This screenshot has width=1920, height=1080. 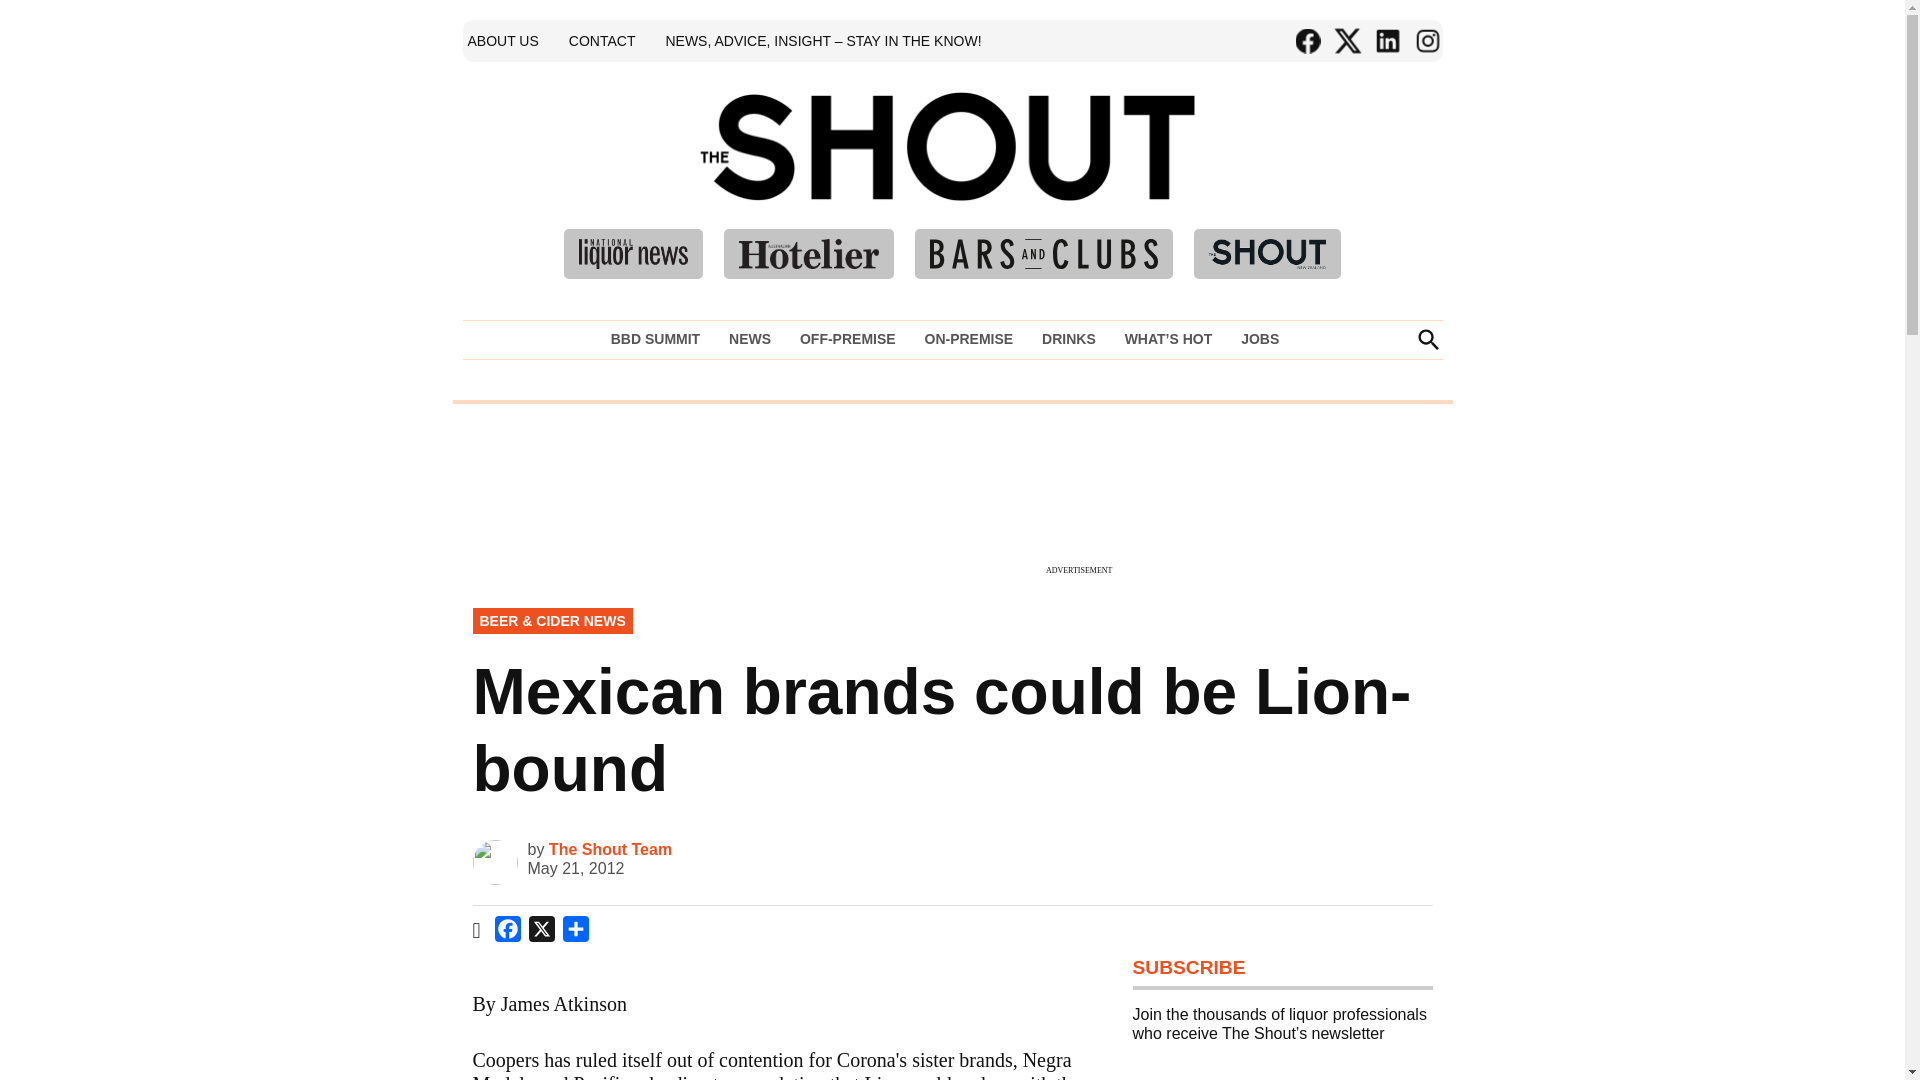 What do you see at coordinates (502, 40) in the screenshot?
I see `ABOUT US` at bounding box center [502, 40].